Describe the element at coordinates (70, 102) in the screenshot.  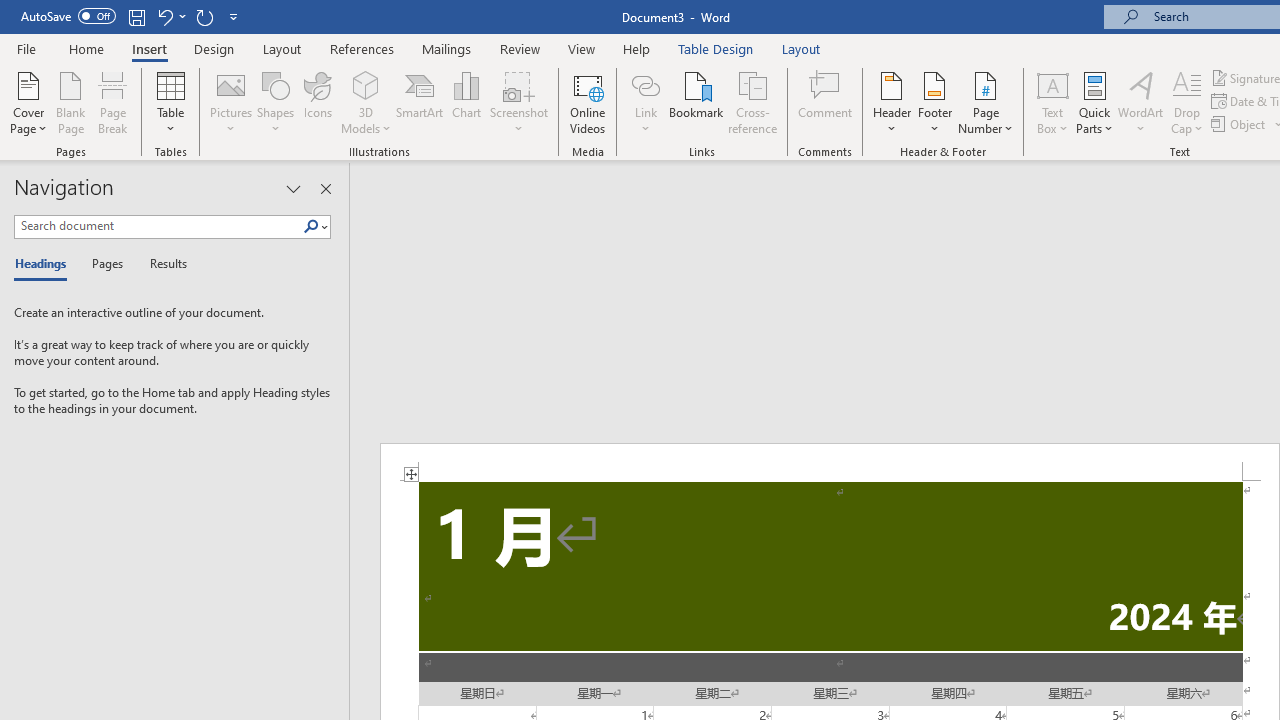
I see `Blank Page` at that location.